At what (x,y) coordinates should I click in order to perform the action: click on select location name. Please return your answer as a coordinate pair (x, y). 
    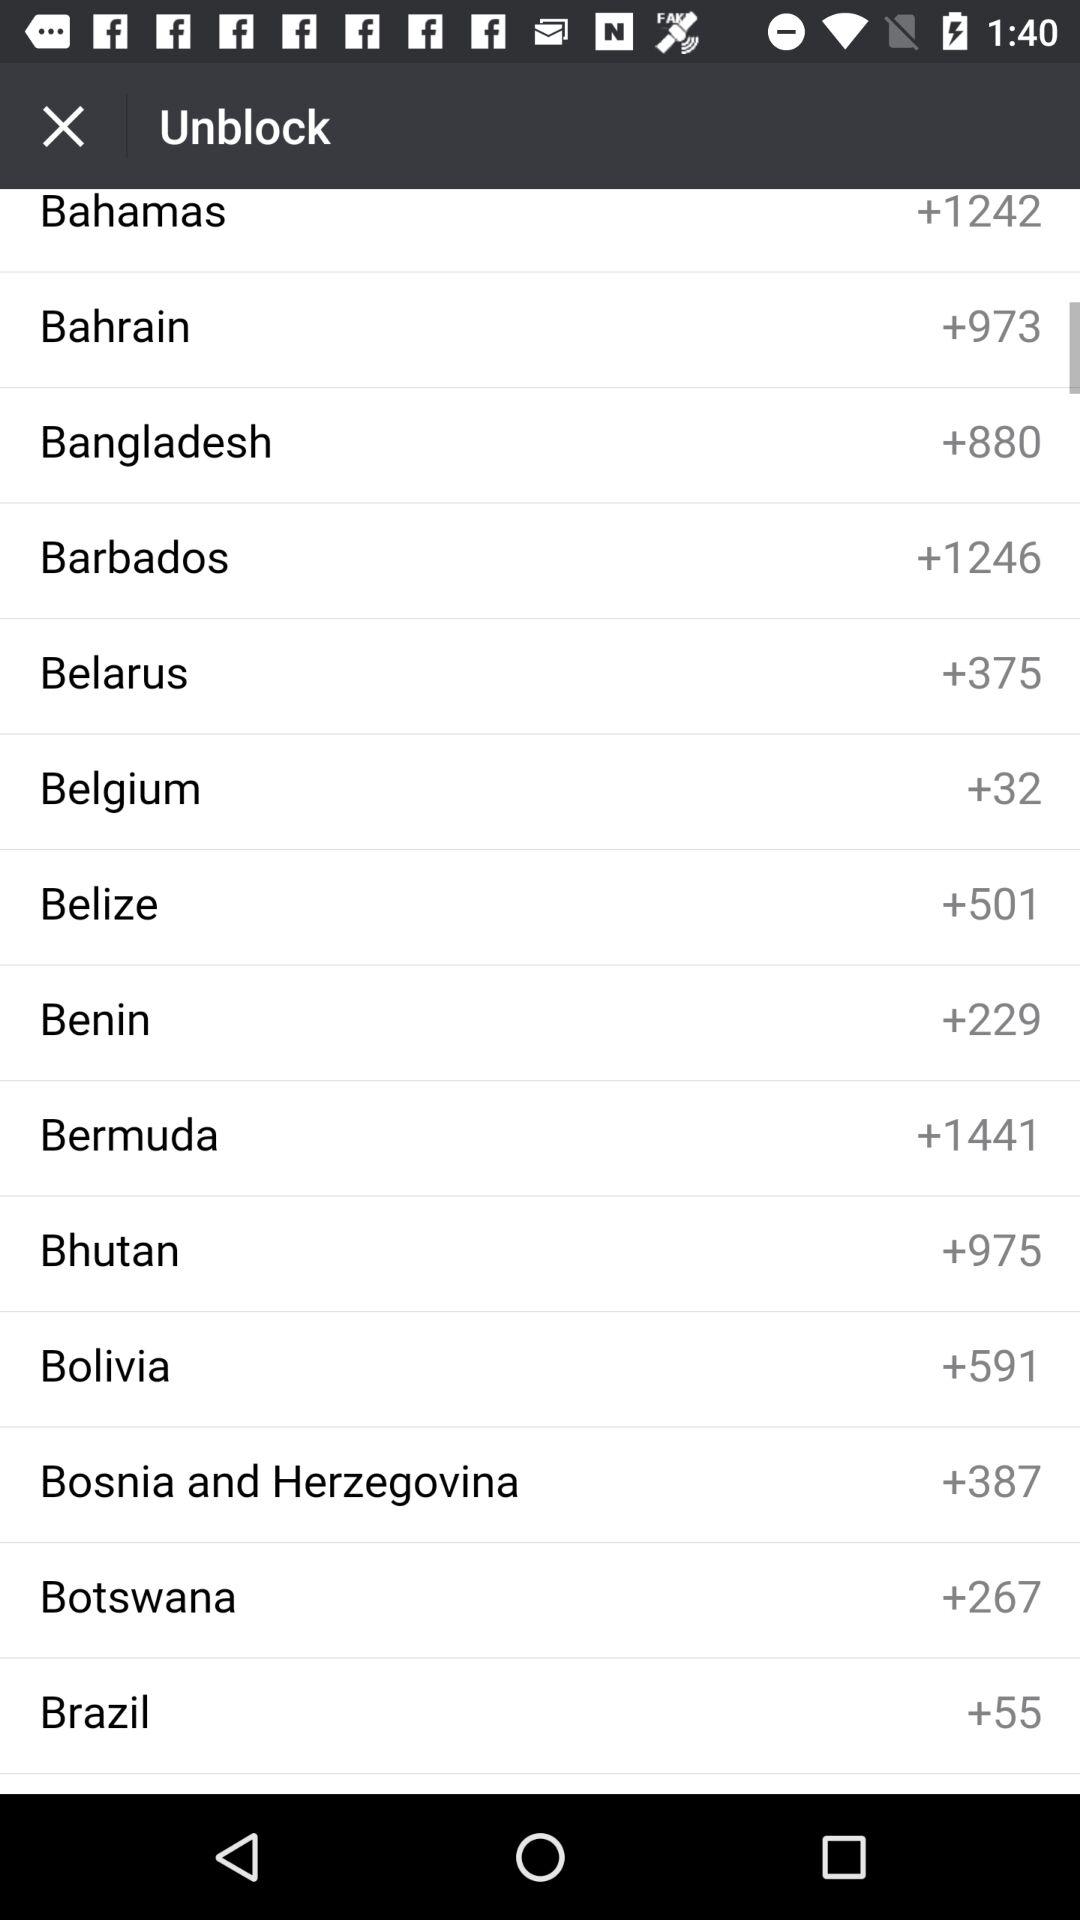
    Looking at the image, I should click on (540, 992).